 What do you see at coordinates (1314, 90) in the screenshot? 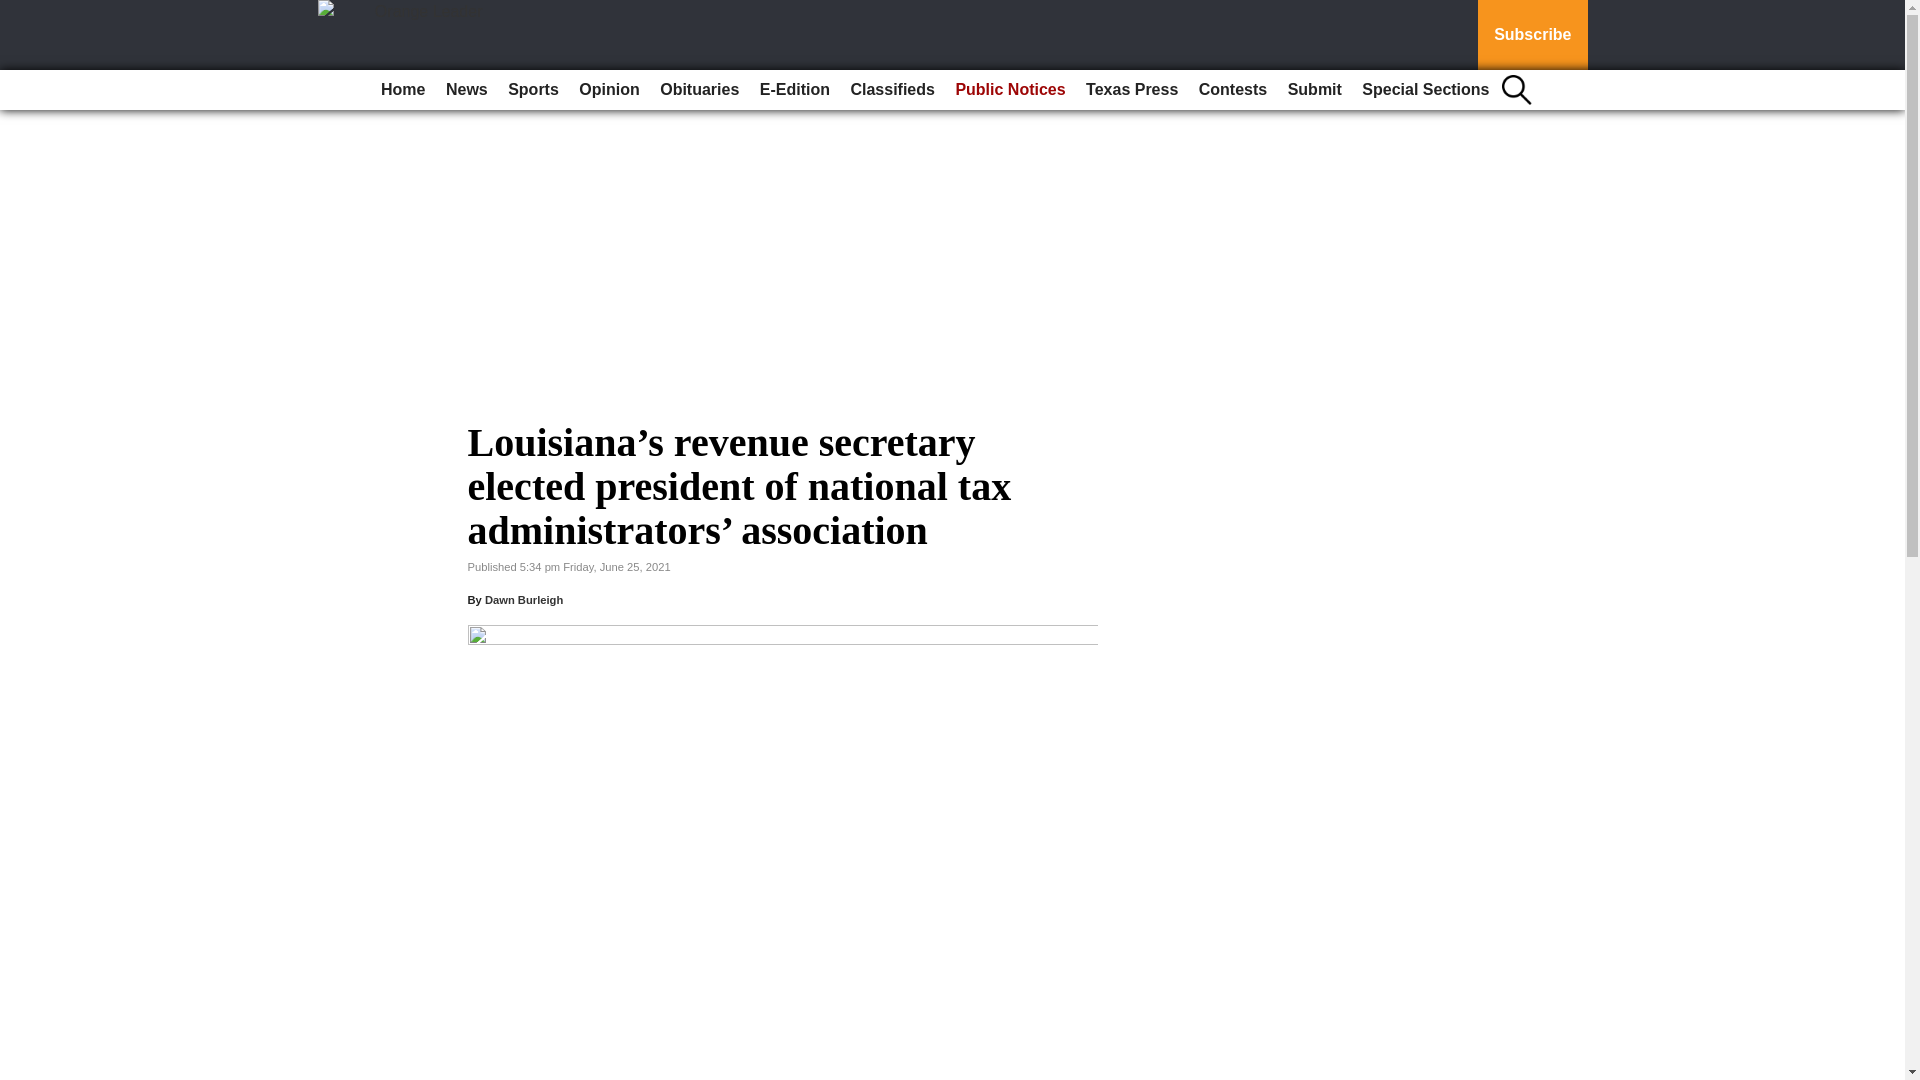
I see `Submit` at bounding box center [1314, 90].